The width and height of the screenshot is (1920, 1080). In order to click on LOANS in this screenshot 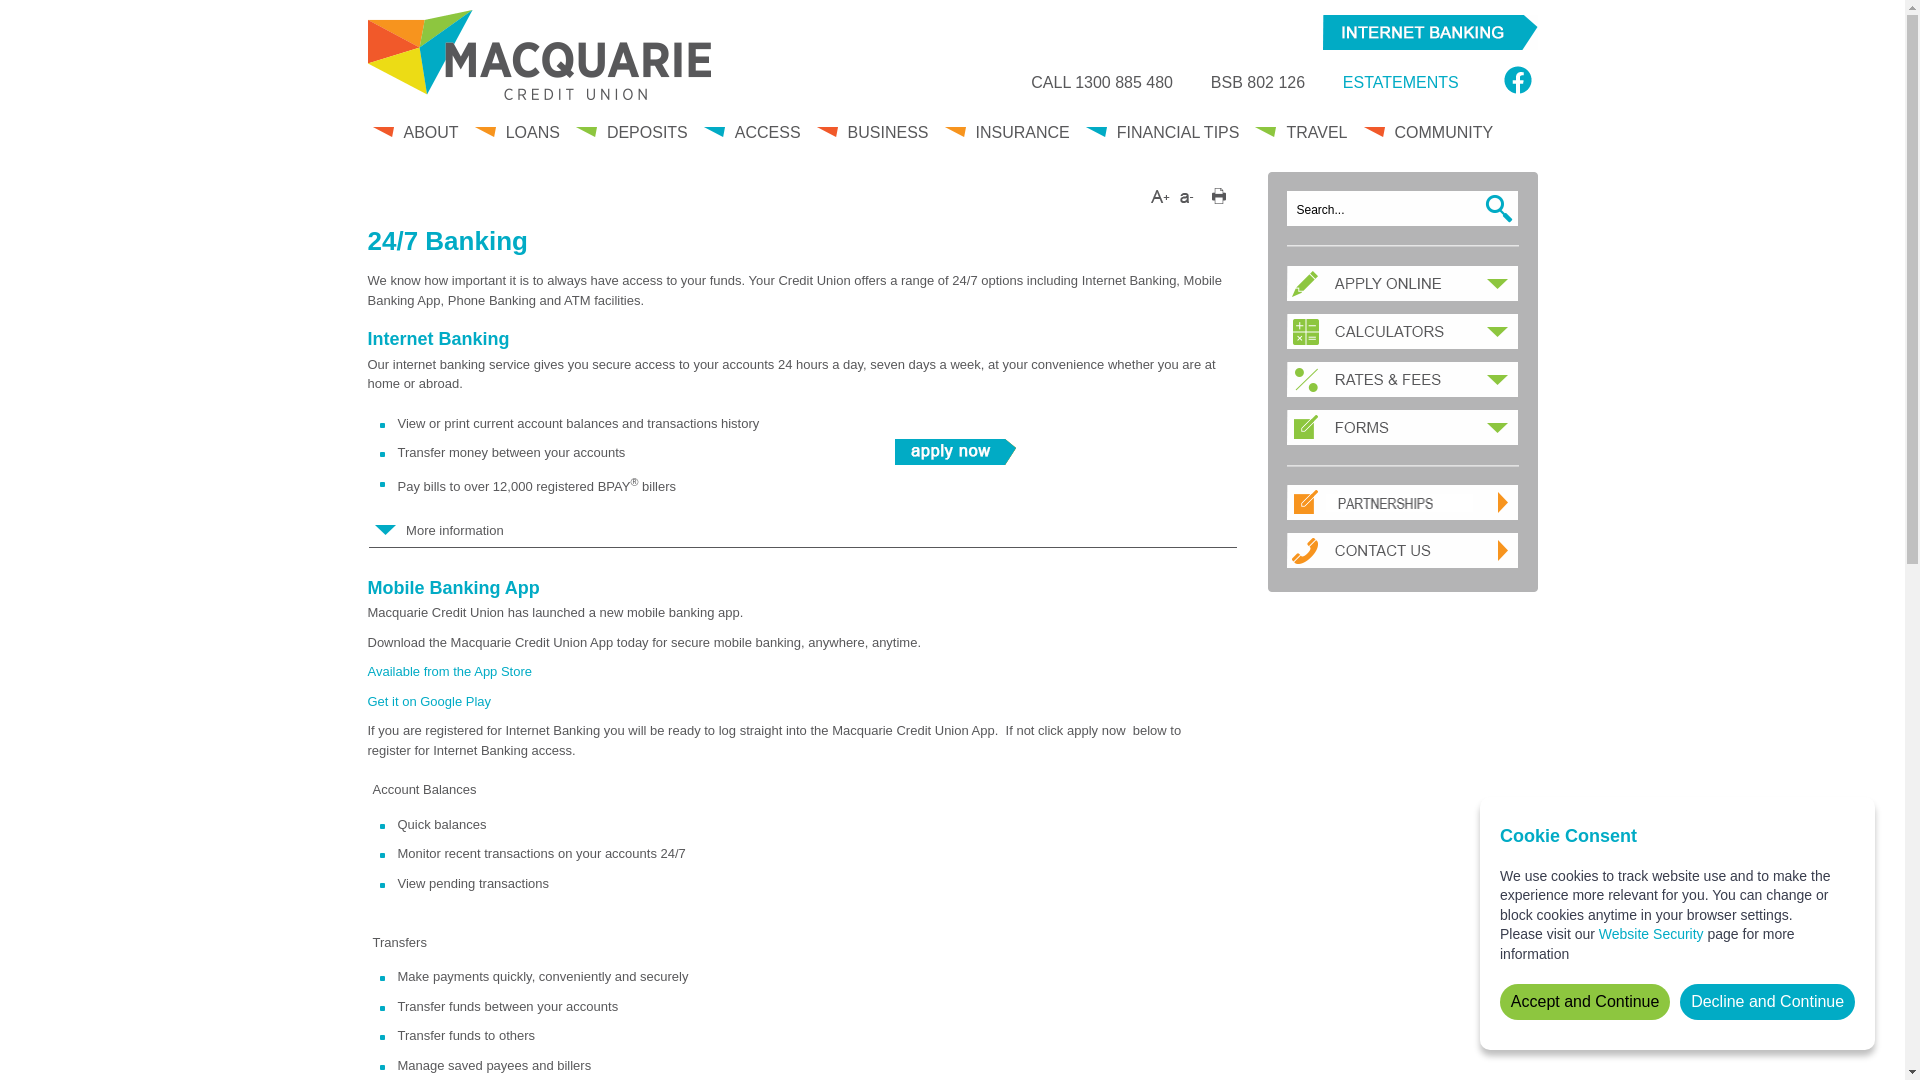, I will do `click(520, 142)`.